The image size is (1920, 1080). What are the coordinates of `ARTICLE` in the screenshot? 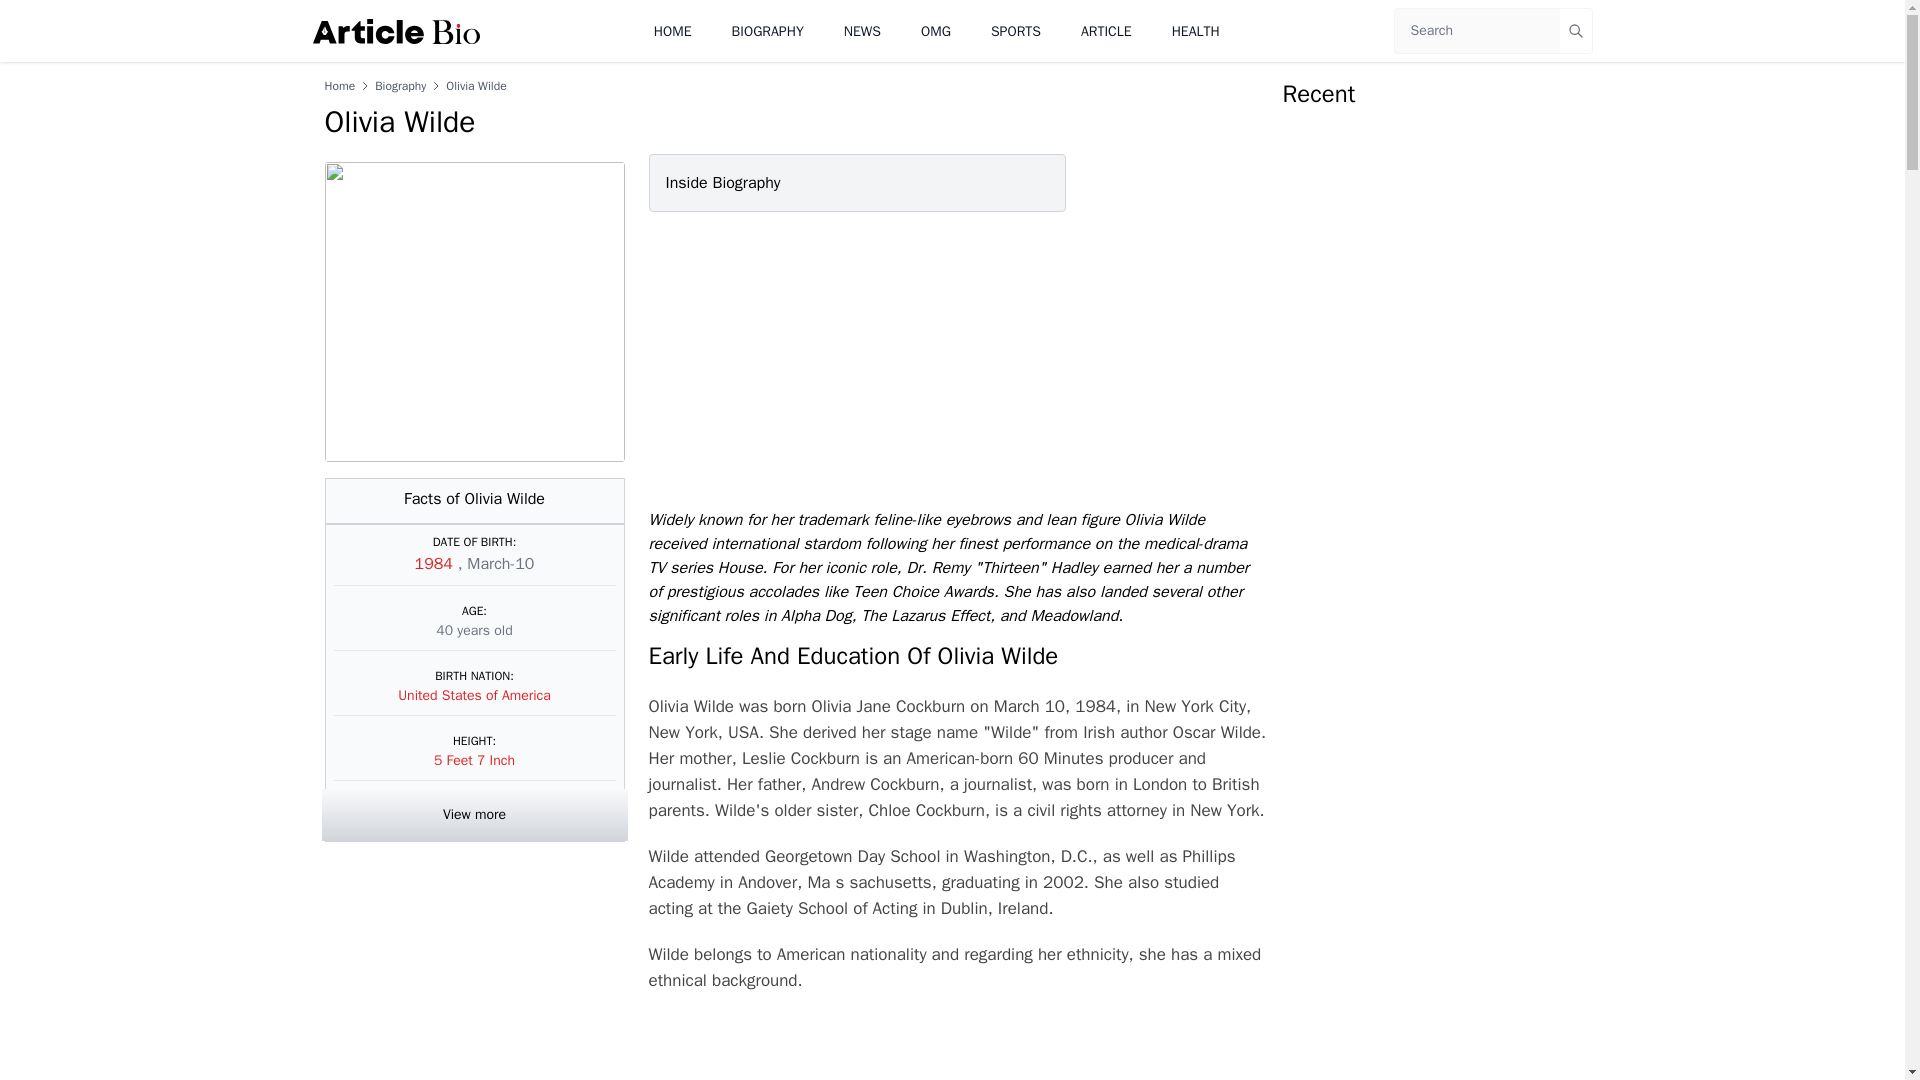 It's located at (1106, 30).